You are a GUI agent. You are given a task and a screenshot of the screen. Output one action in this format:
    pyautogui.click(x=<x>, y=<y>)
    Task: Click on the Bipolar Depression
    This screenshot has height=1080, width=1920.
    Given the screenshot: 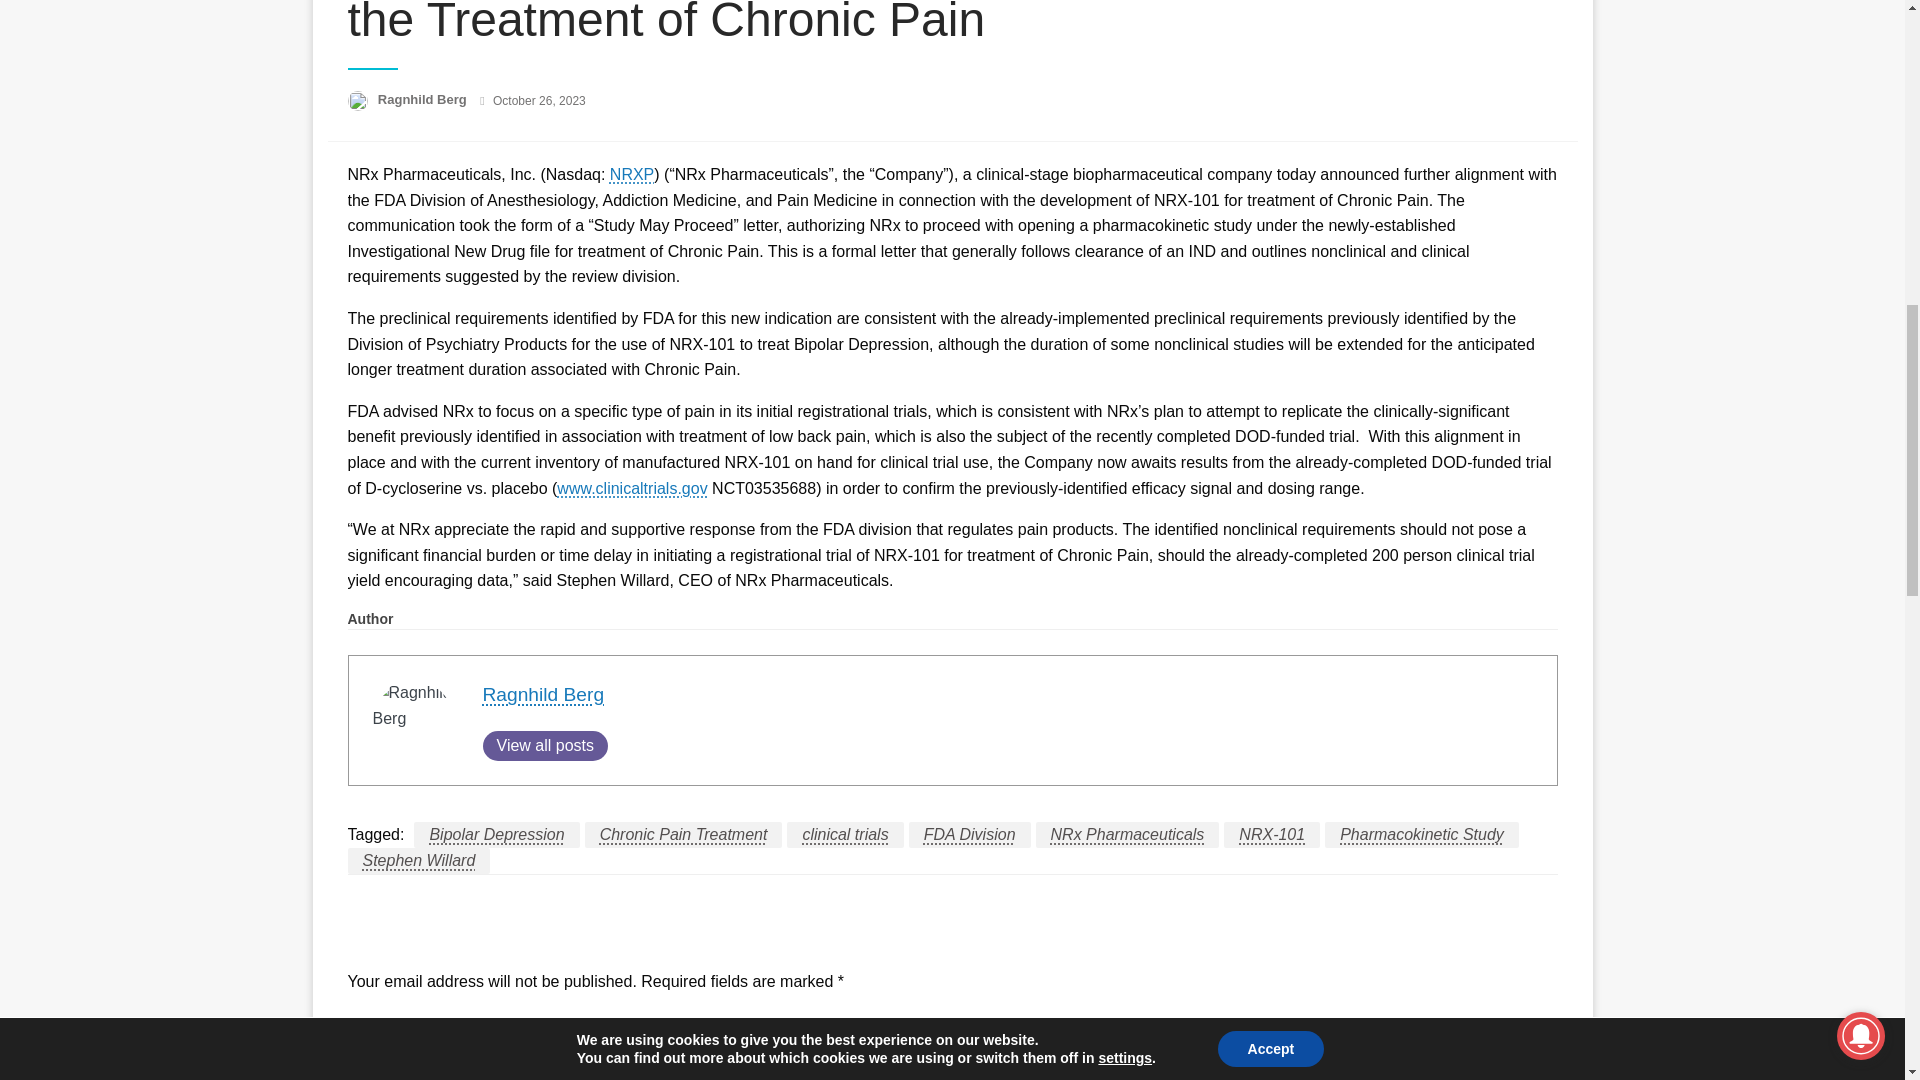 What is the action you would take?
    pyautogui.click(x=496, y=834)
    